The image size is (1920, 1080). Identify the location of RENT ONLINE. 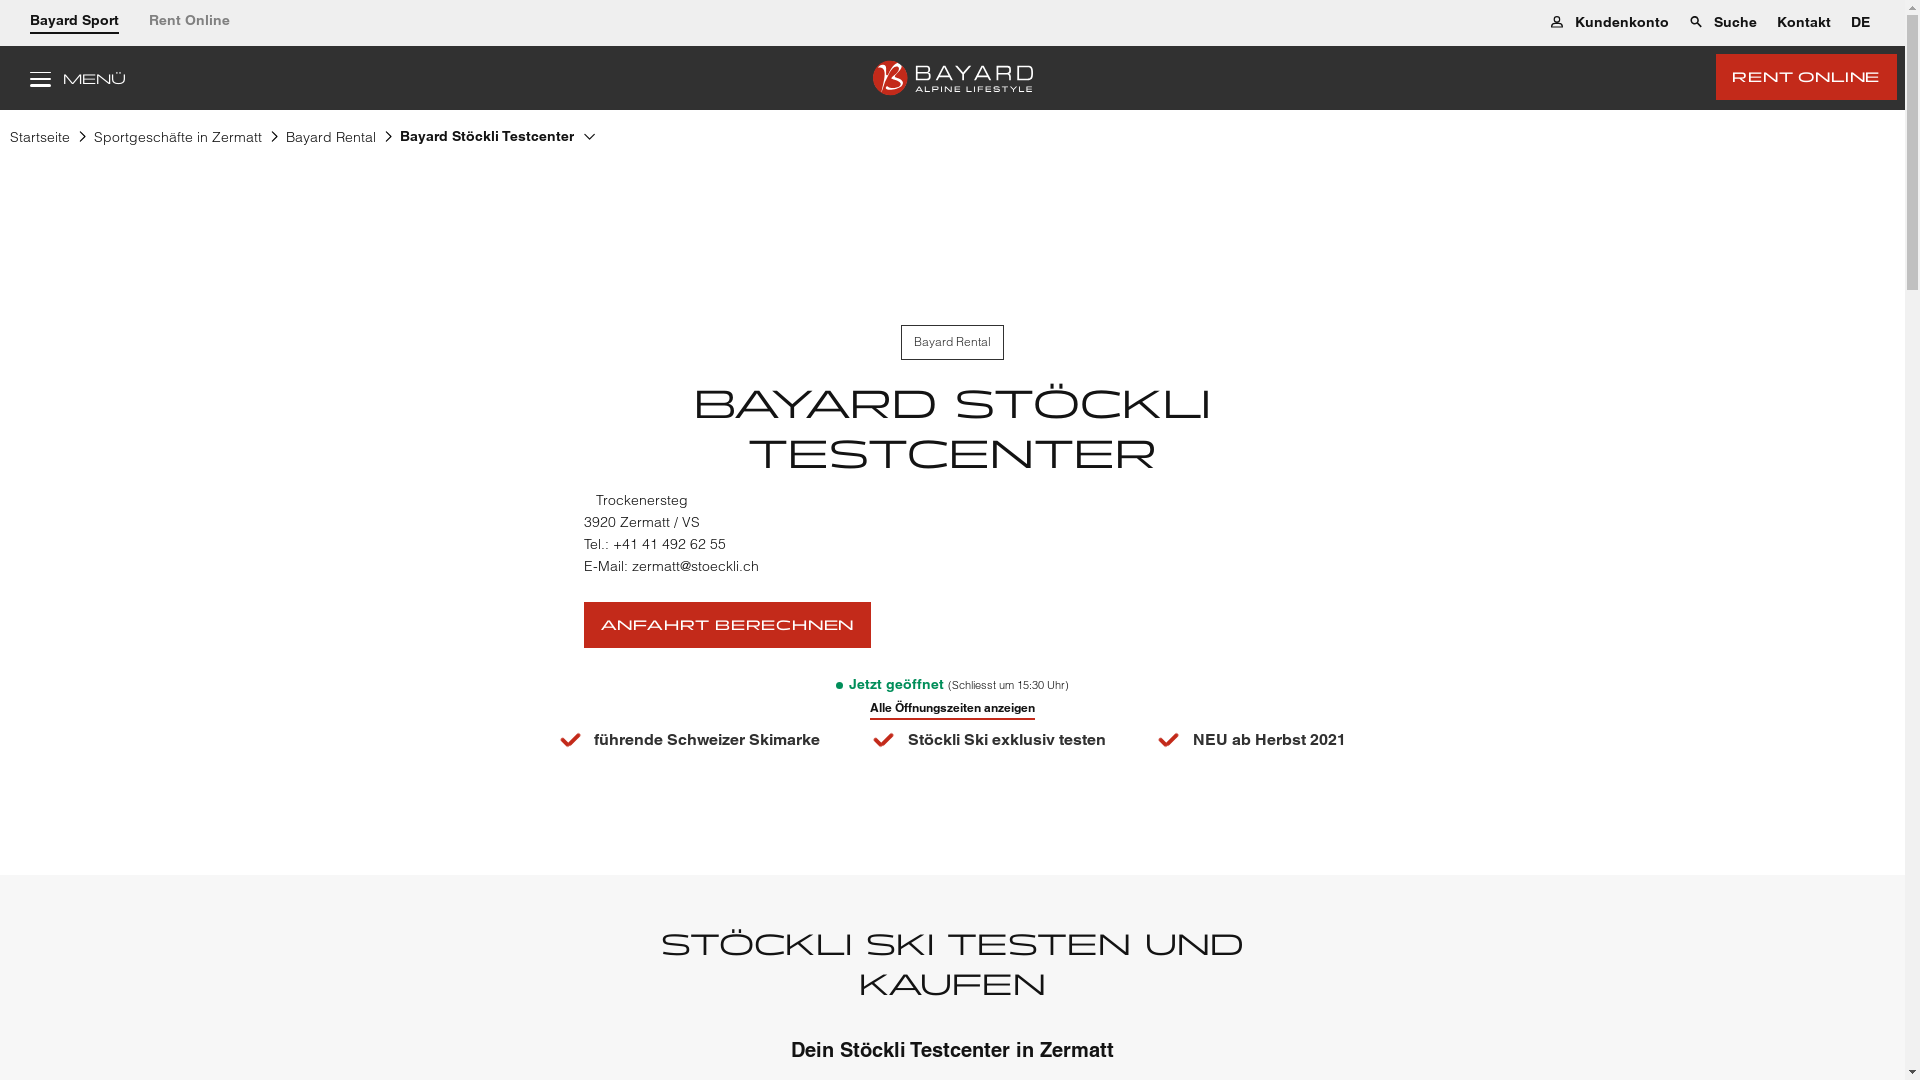
(1806, 77).